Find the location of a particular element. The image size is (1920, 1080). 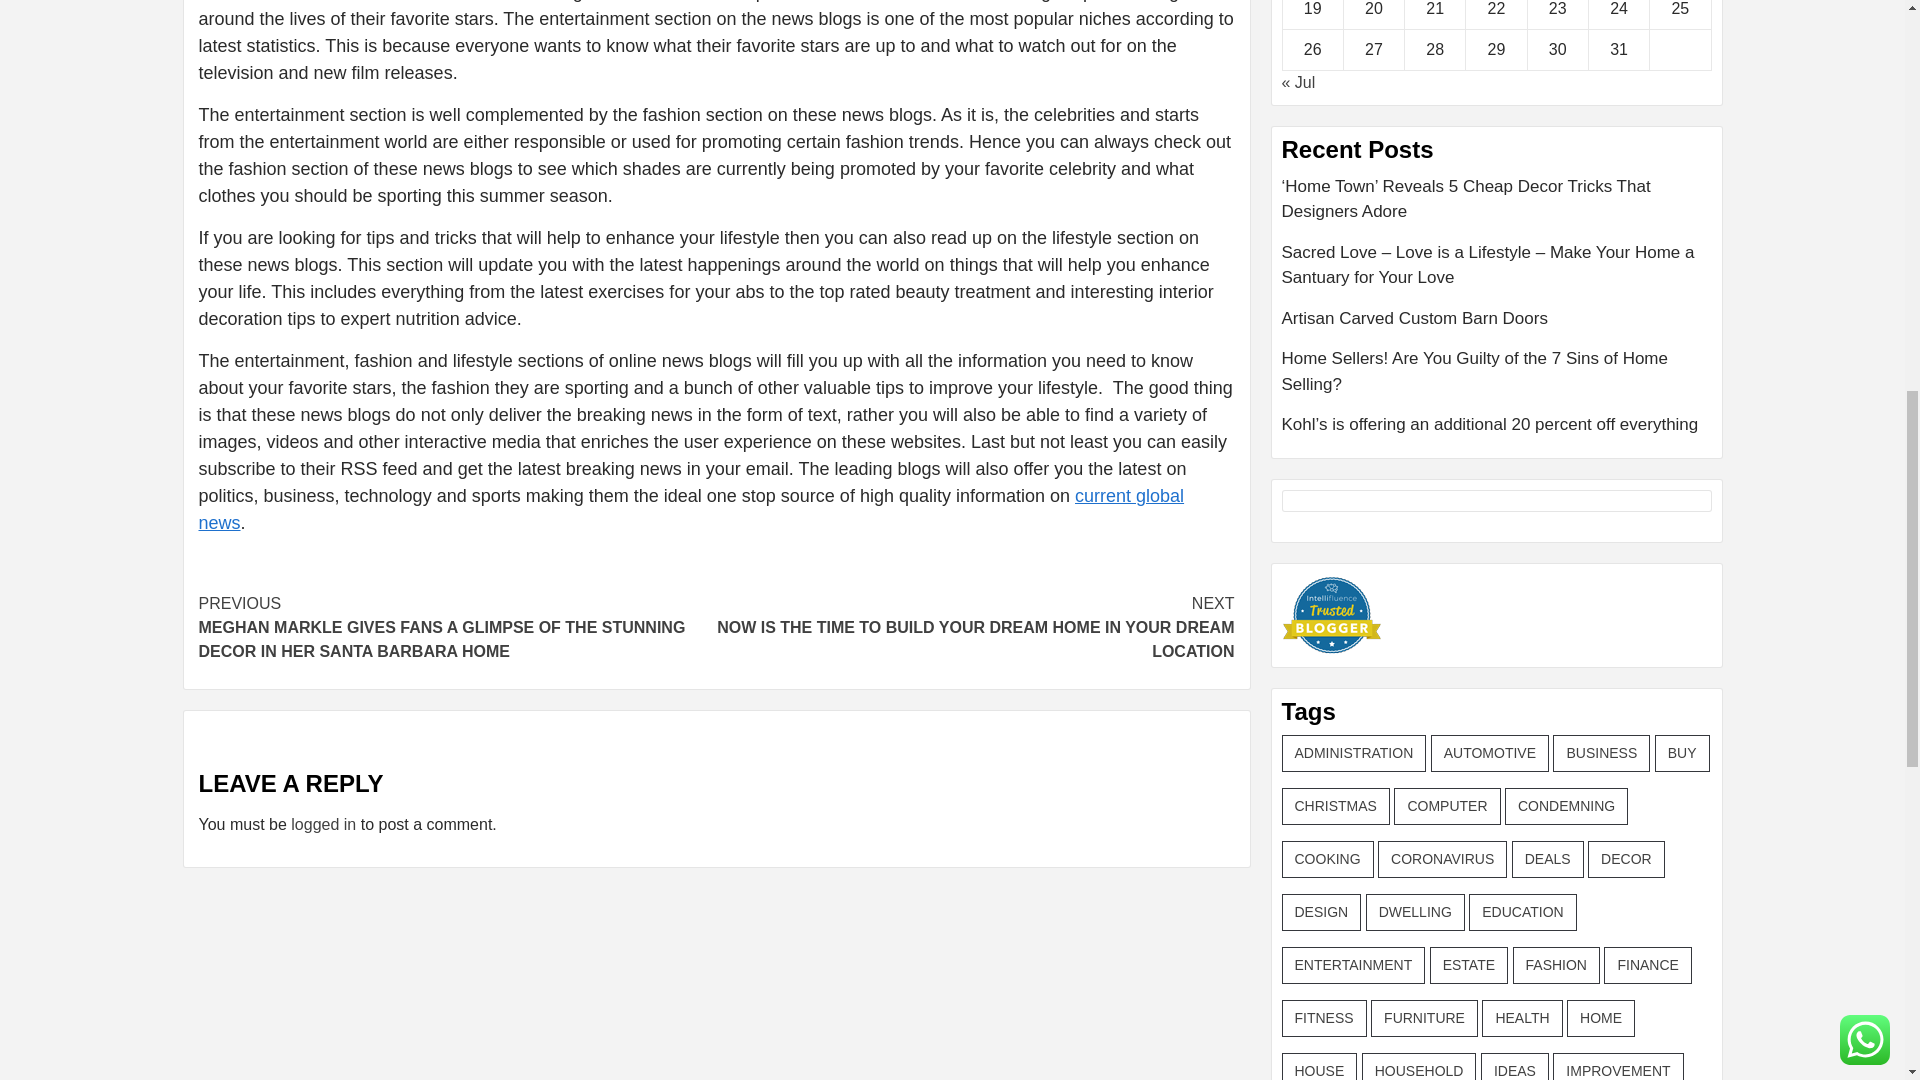

current global news is located at coordinates (690, 510).